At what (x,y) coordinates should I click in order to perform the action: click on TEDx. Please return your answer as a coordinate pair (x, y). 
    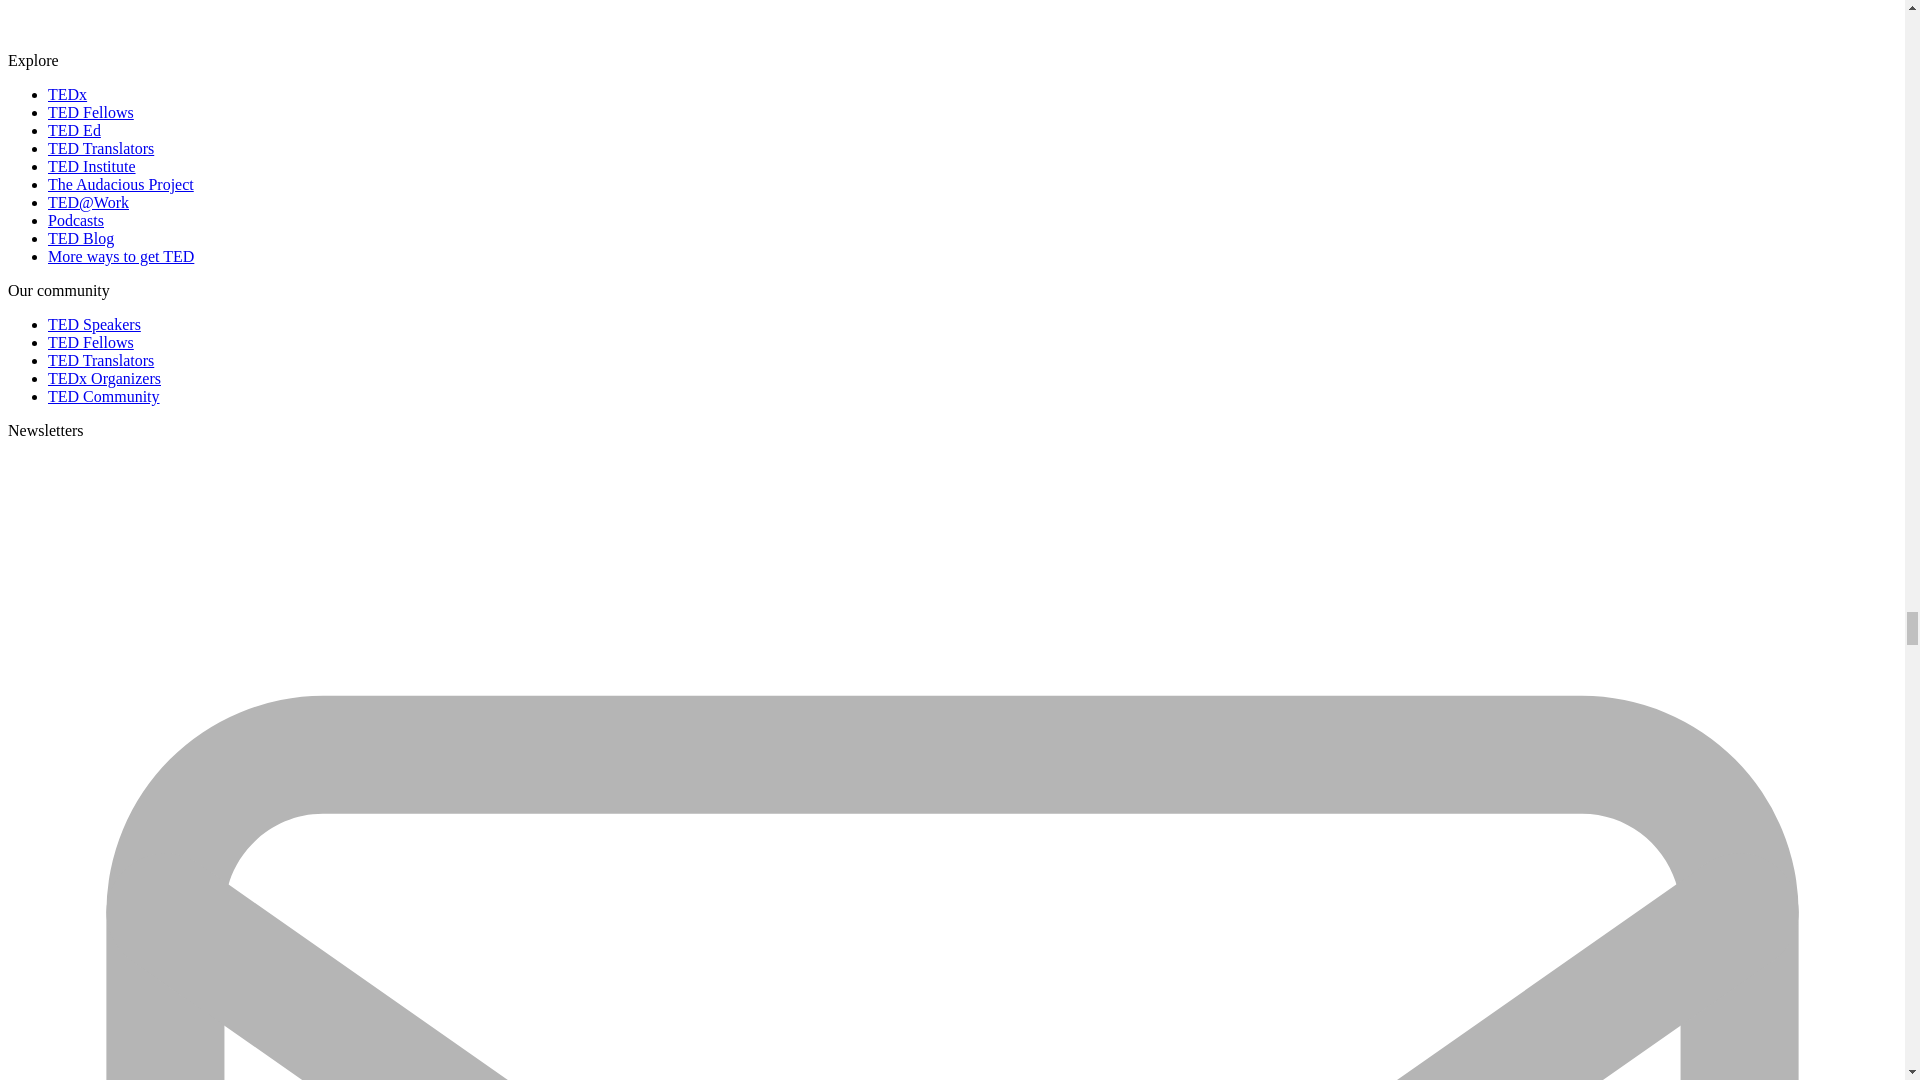
    Looking at the image, I should click on (67, 94).